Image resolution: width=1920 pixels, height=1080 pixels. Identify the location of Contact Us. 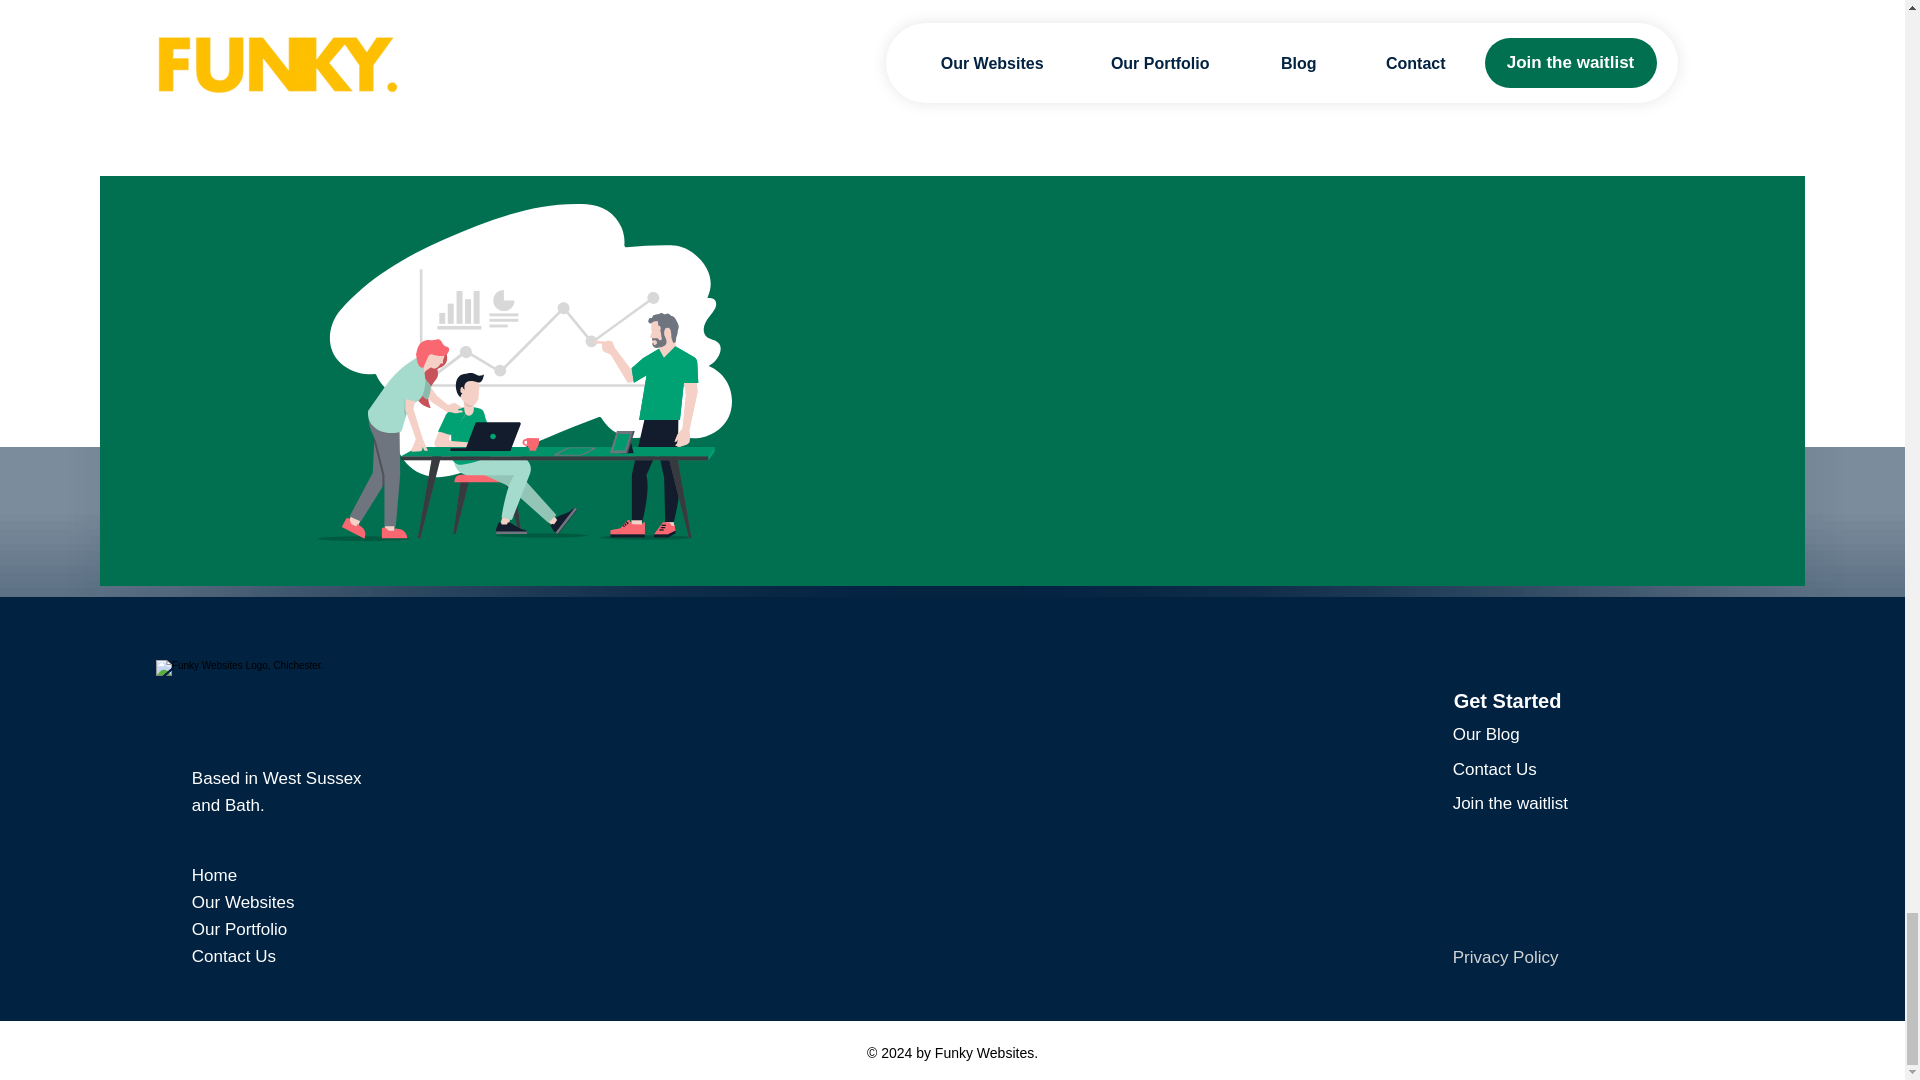
(234, 956).